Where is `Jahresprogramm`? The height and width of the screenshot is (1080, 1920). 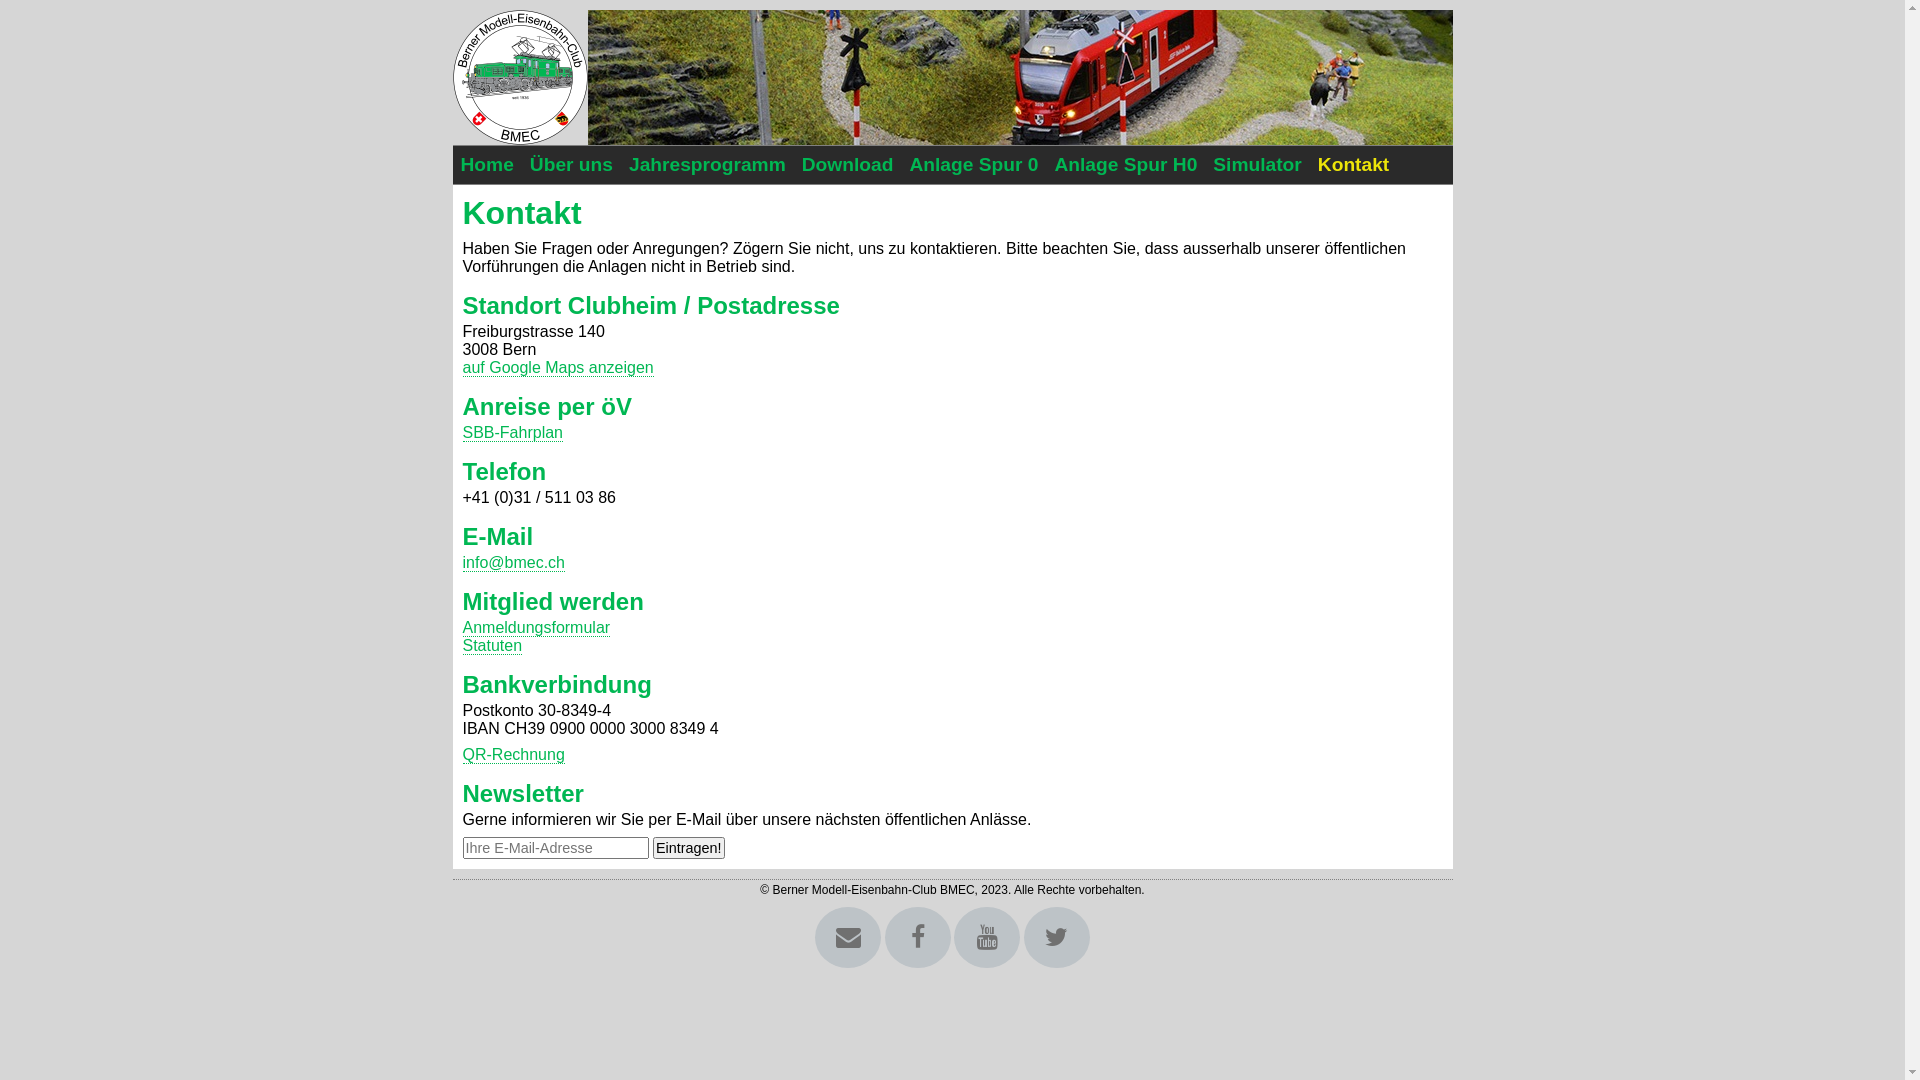 Jahresprogramm is located at coordinates (708, 164).